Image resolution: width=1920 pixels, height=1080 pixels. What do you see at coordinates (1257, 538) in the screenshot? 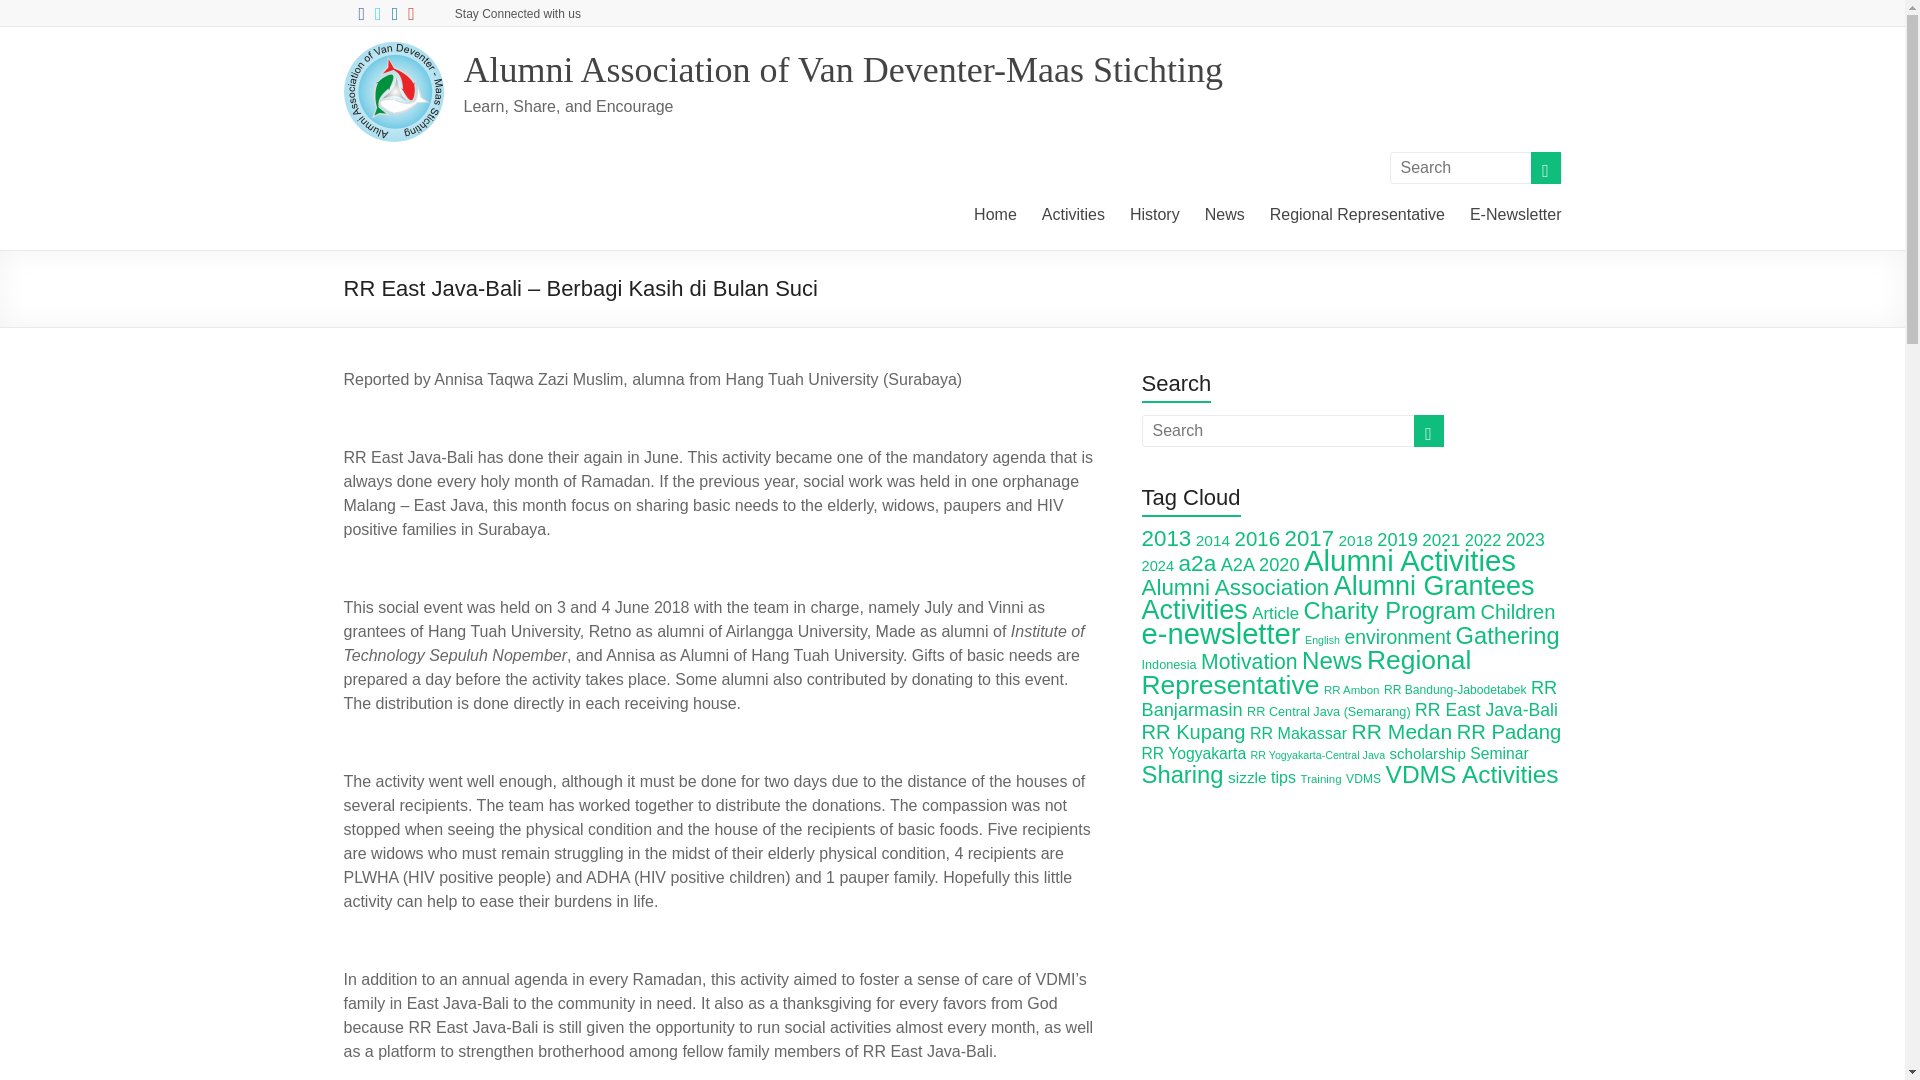
I see `39 topics` at bounding box center [1257, 538].